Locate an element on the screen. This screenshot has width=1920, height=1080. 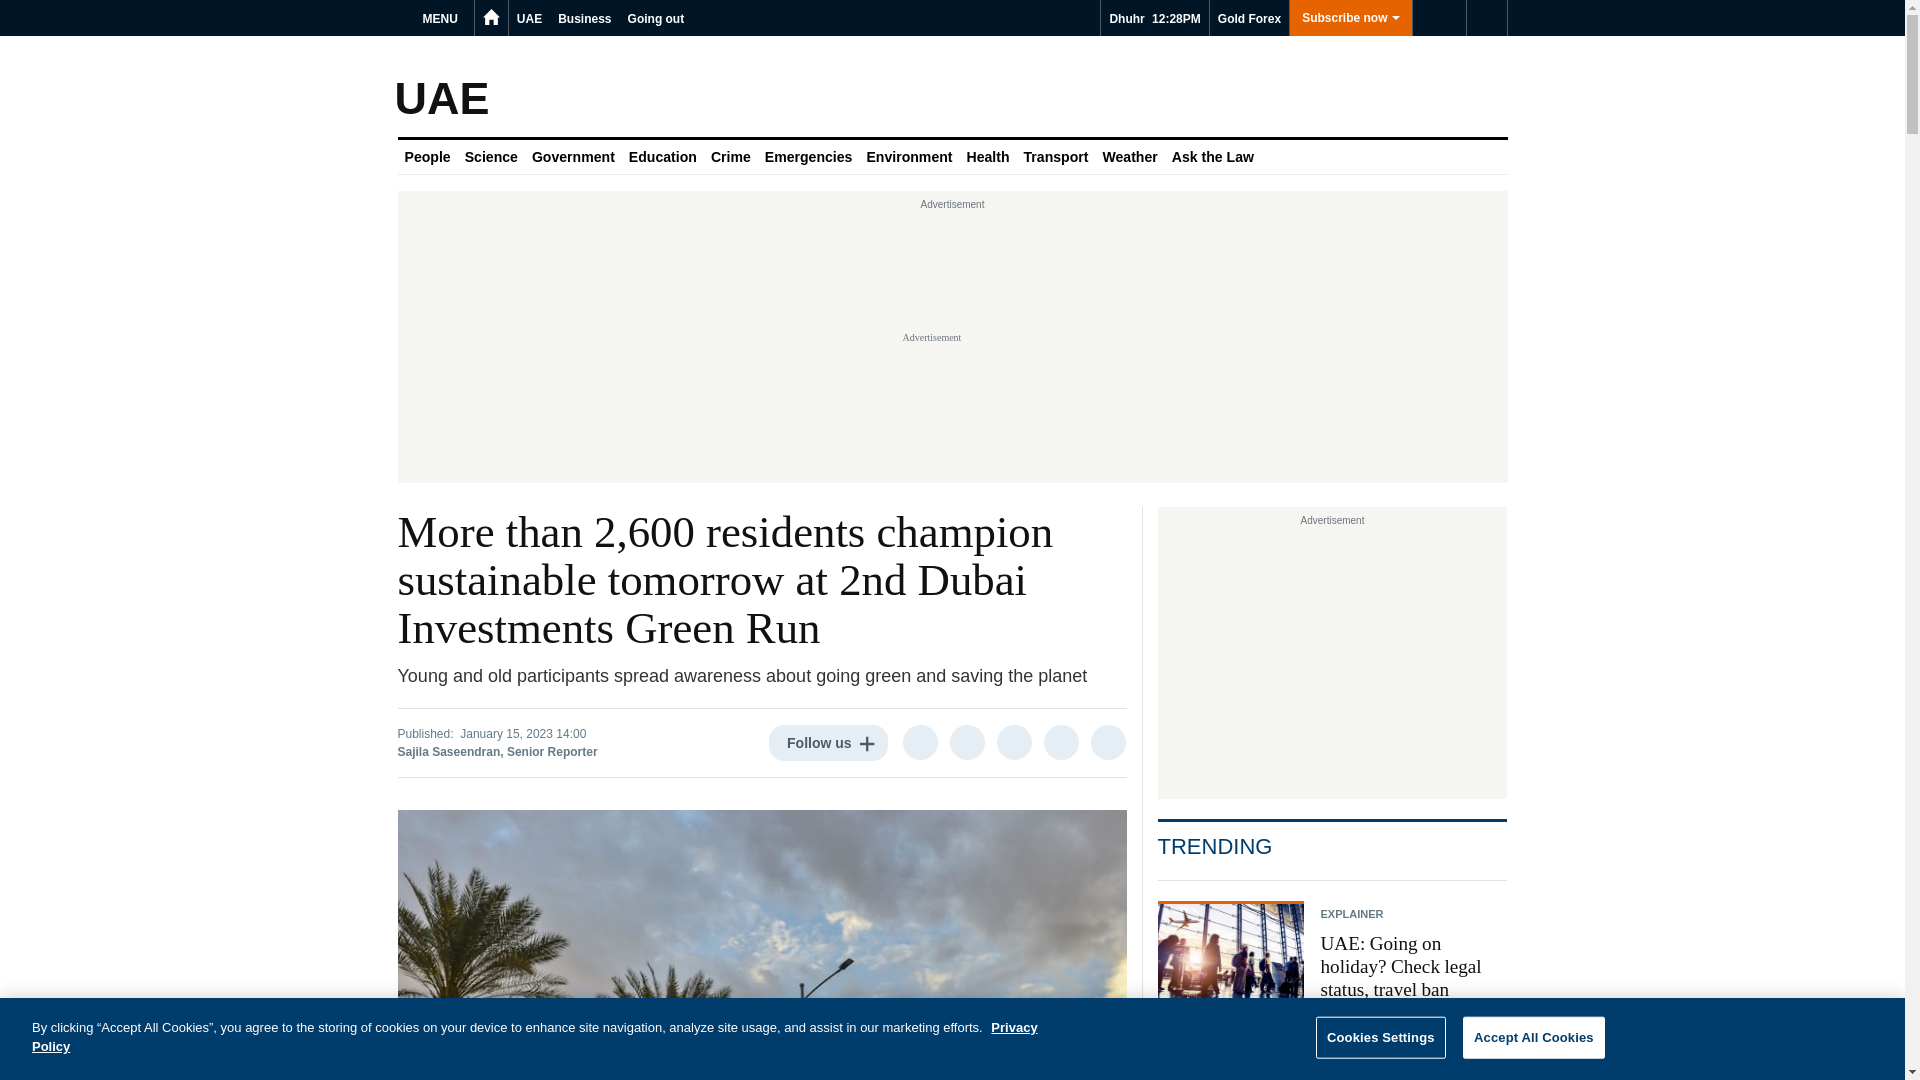
Going out is located at coordinates (656, 18).